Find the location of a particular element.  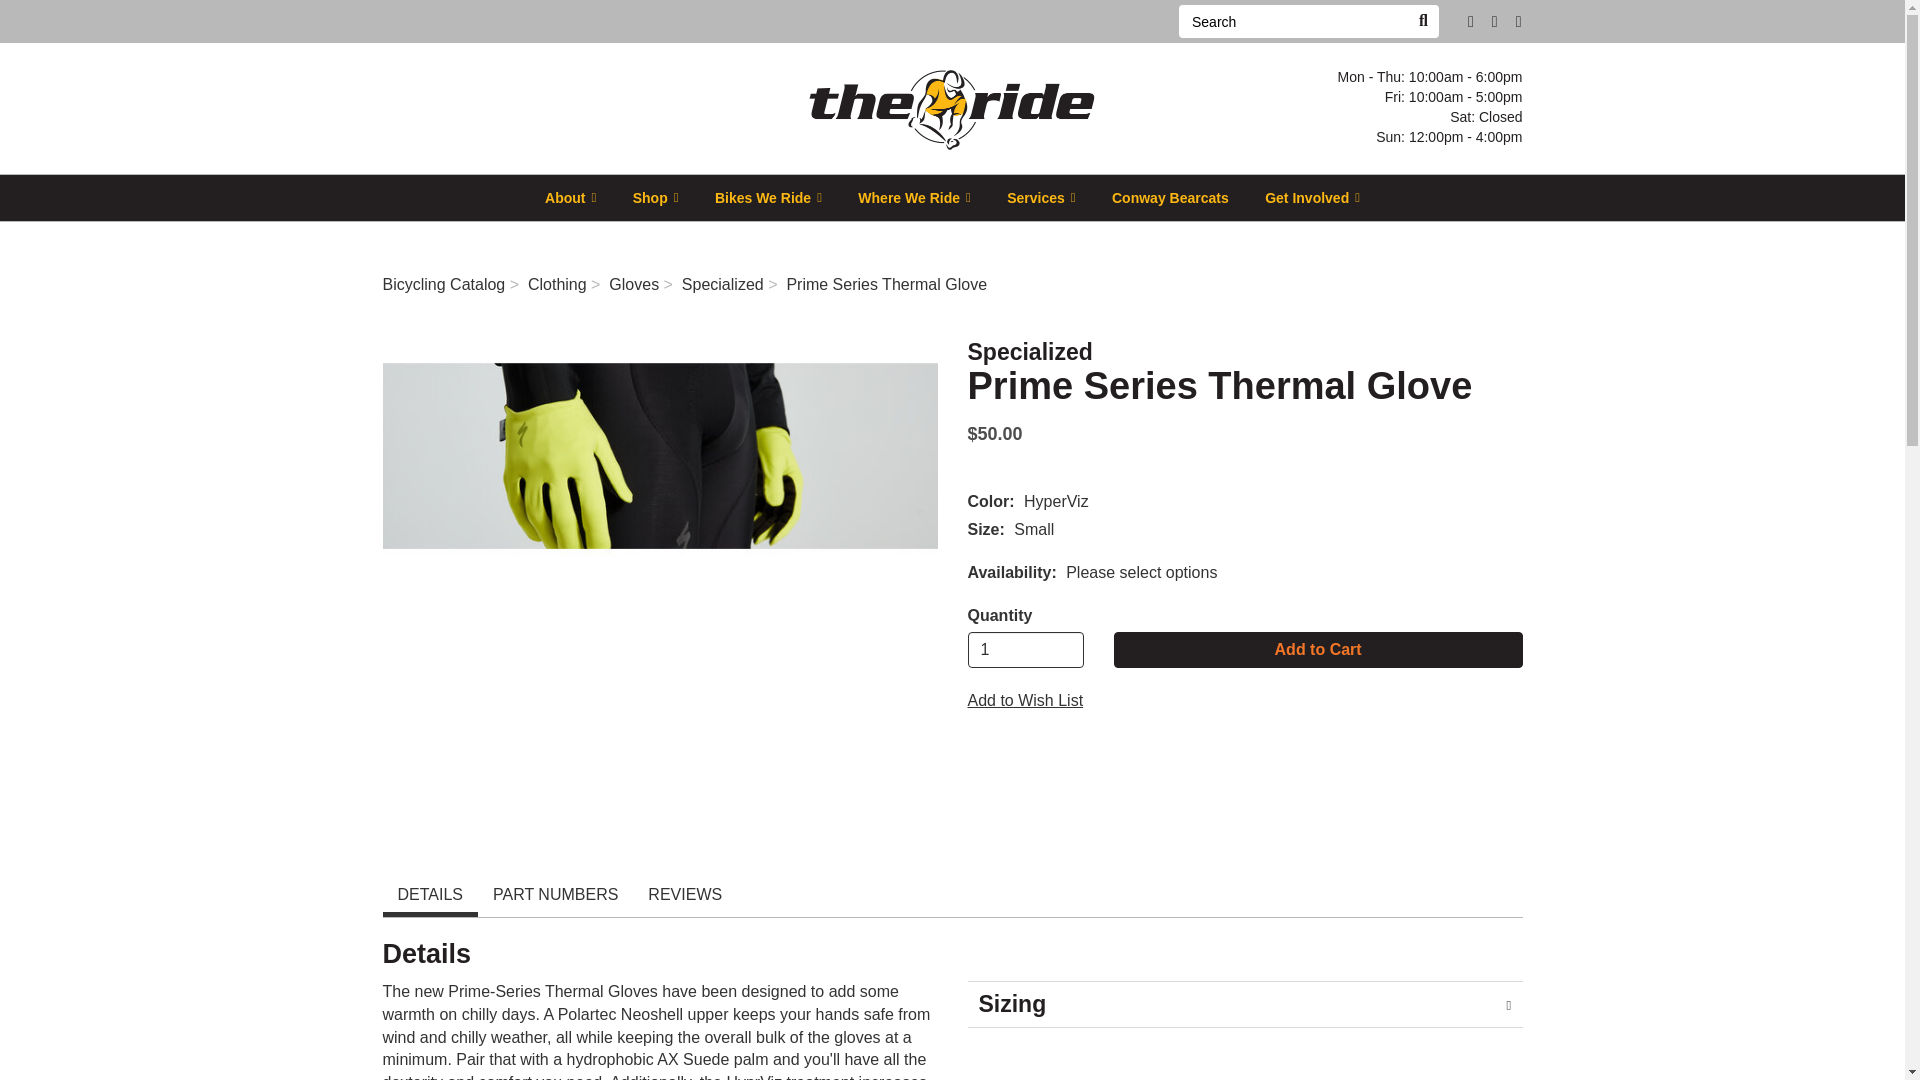

About is located at coordinates (570, 196).